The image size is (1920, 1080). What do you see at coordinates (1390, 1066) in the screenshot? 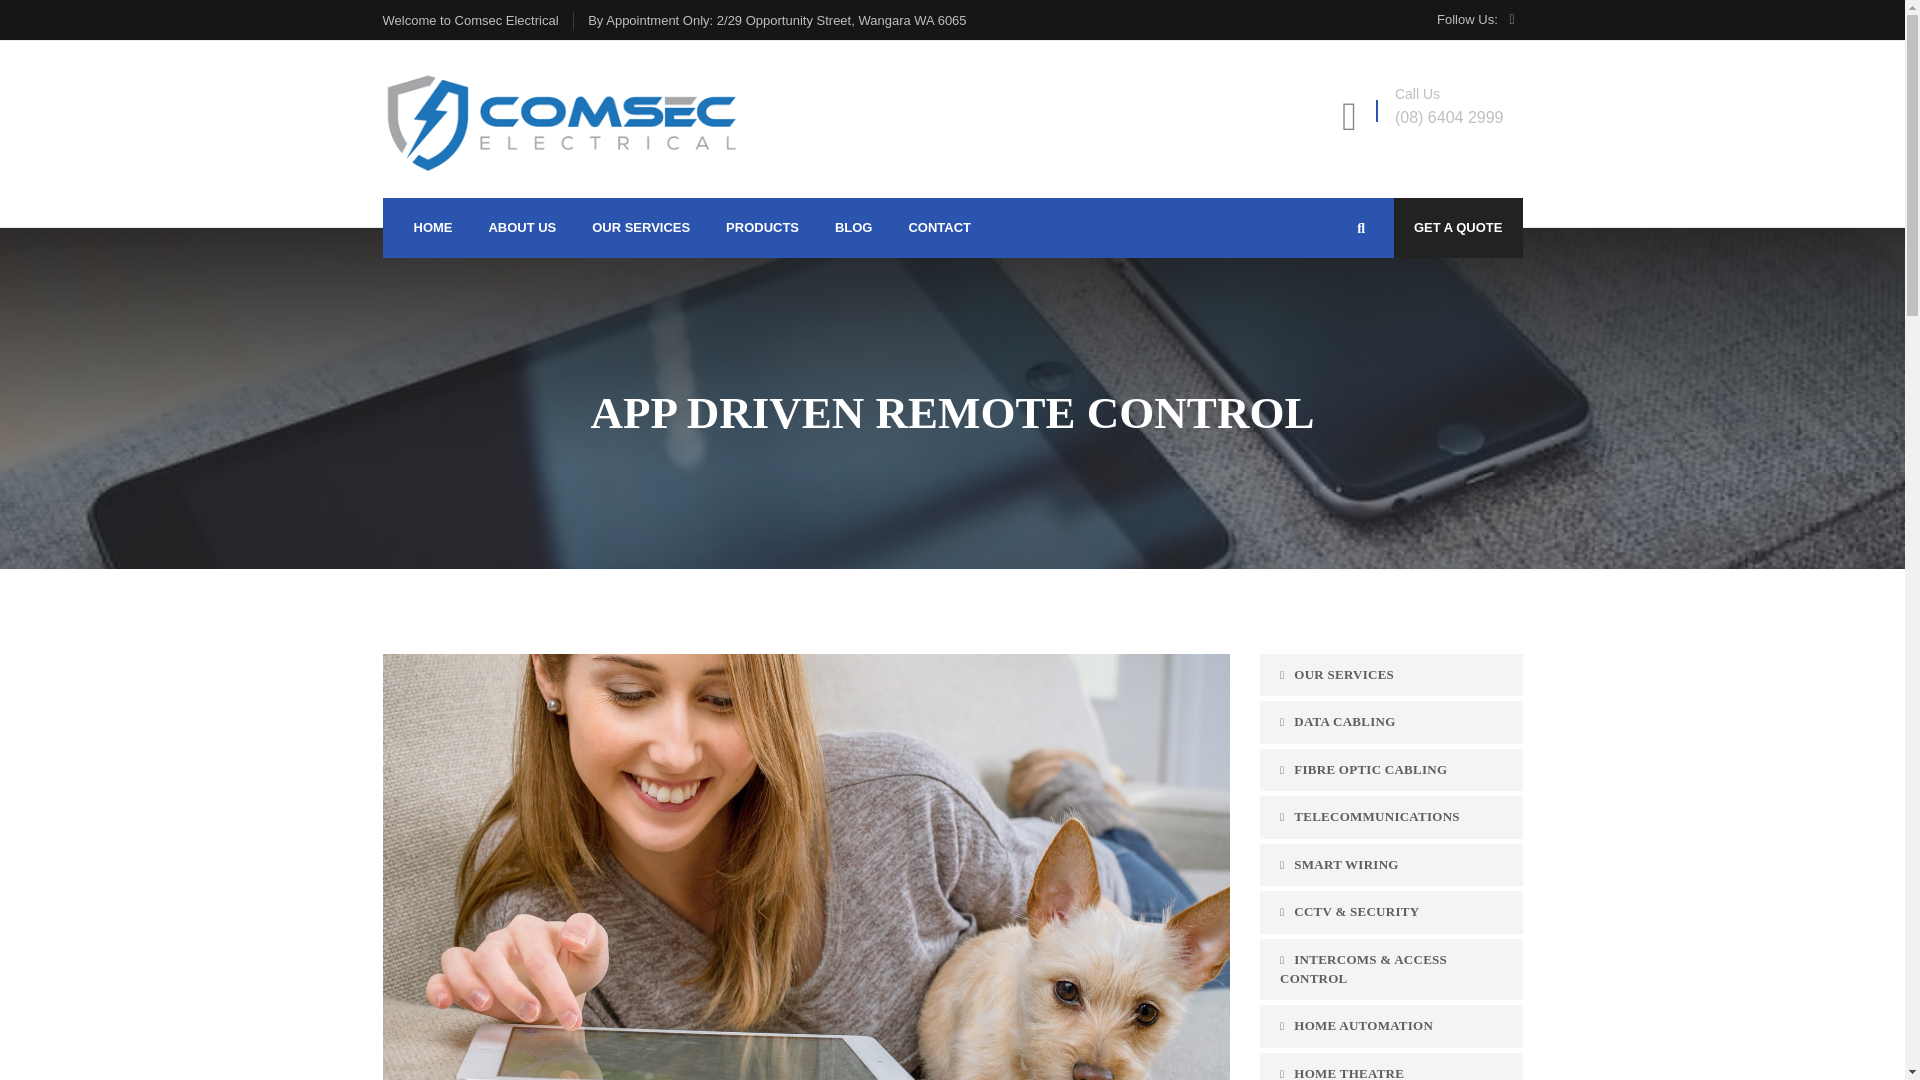
I see `HOME THEATRE` at bounding box center [1390, 1066].